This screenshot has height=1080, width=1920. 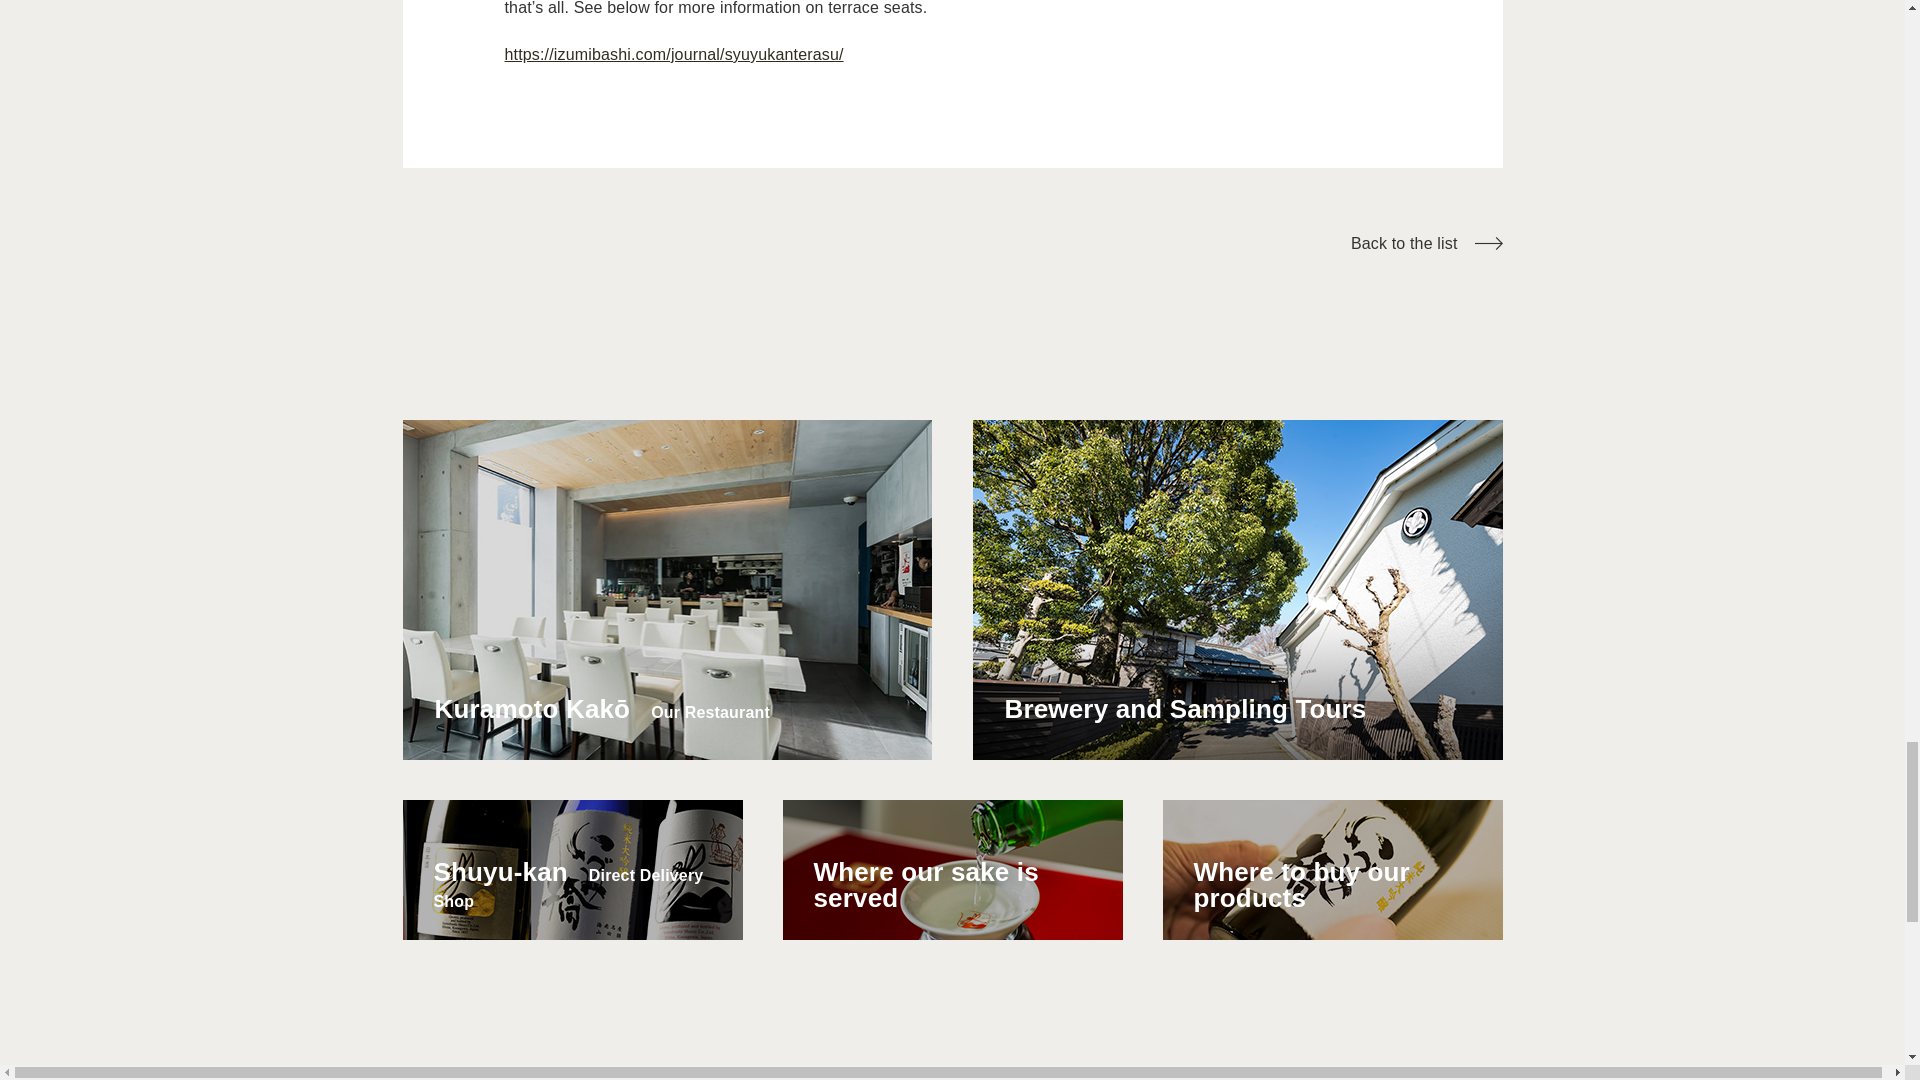 I want to click on Where our sake is served, so click(x=951, y=869).